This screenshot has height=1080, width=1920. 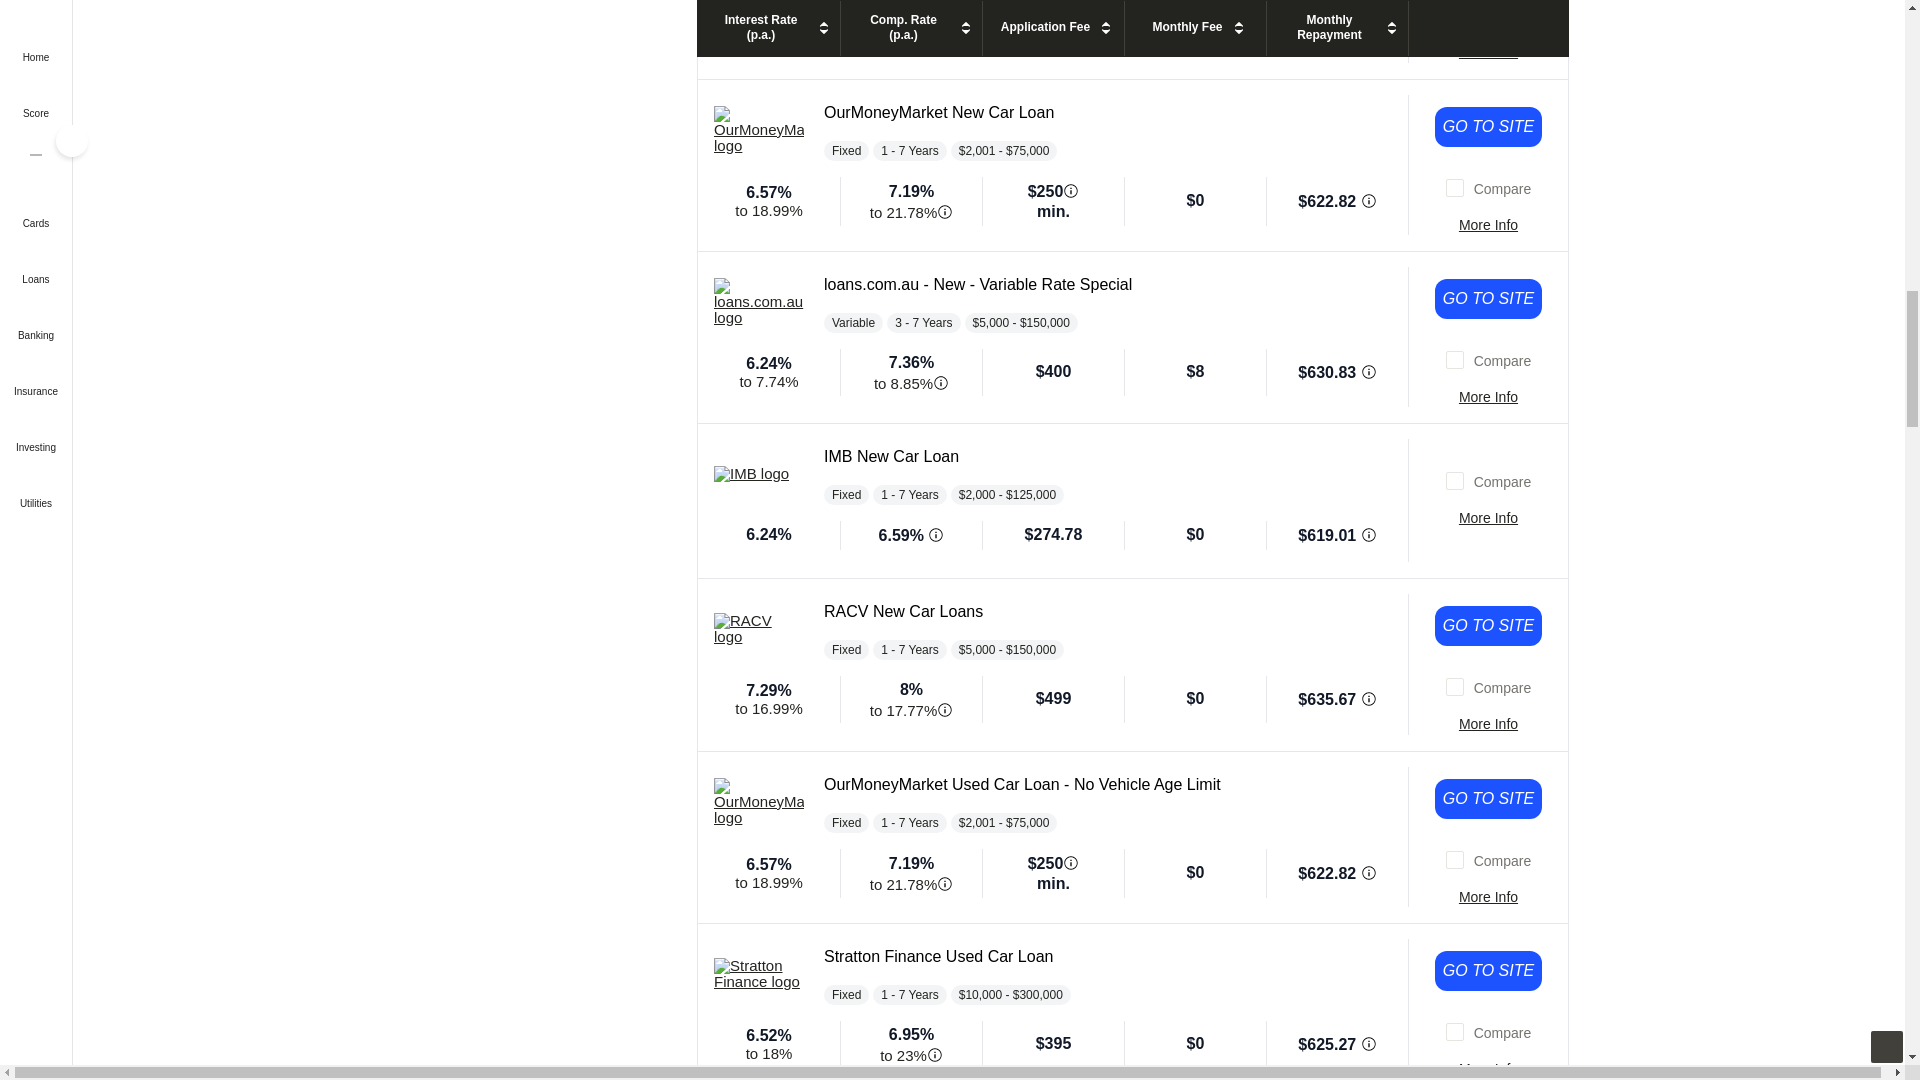 I want to click on Read More About The OurMoneyMarket New Car Loan, so click(x=1488, y=224).